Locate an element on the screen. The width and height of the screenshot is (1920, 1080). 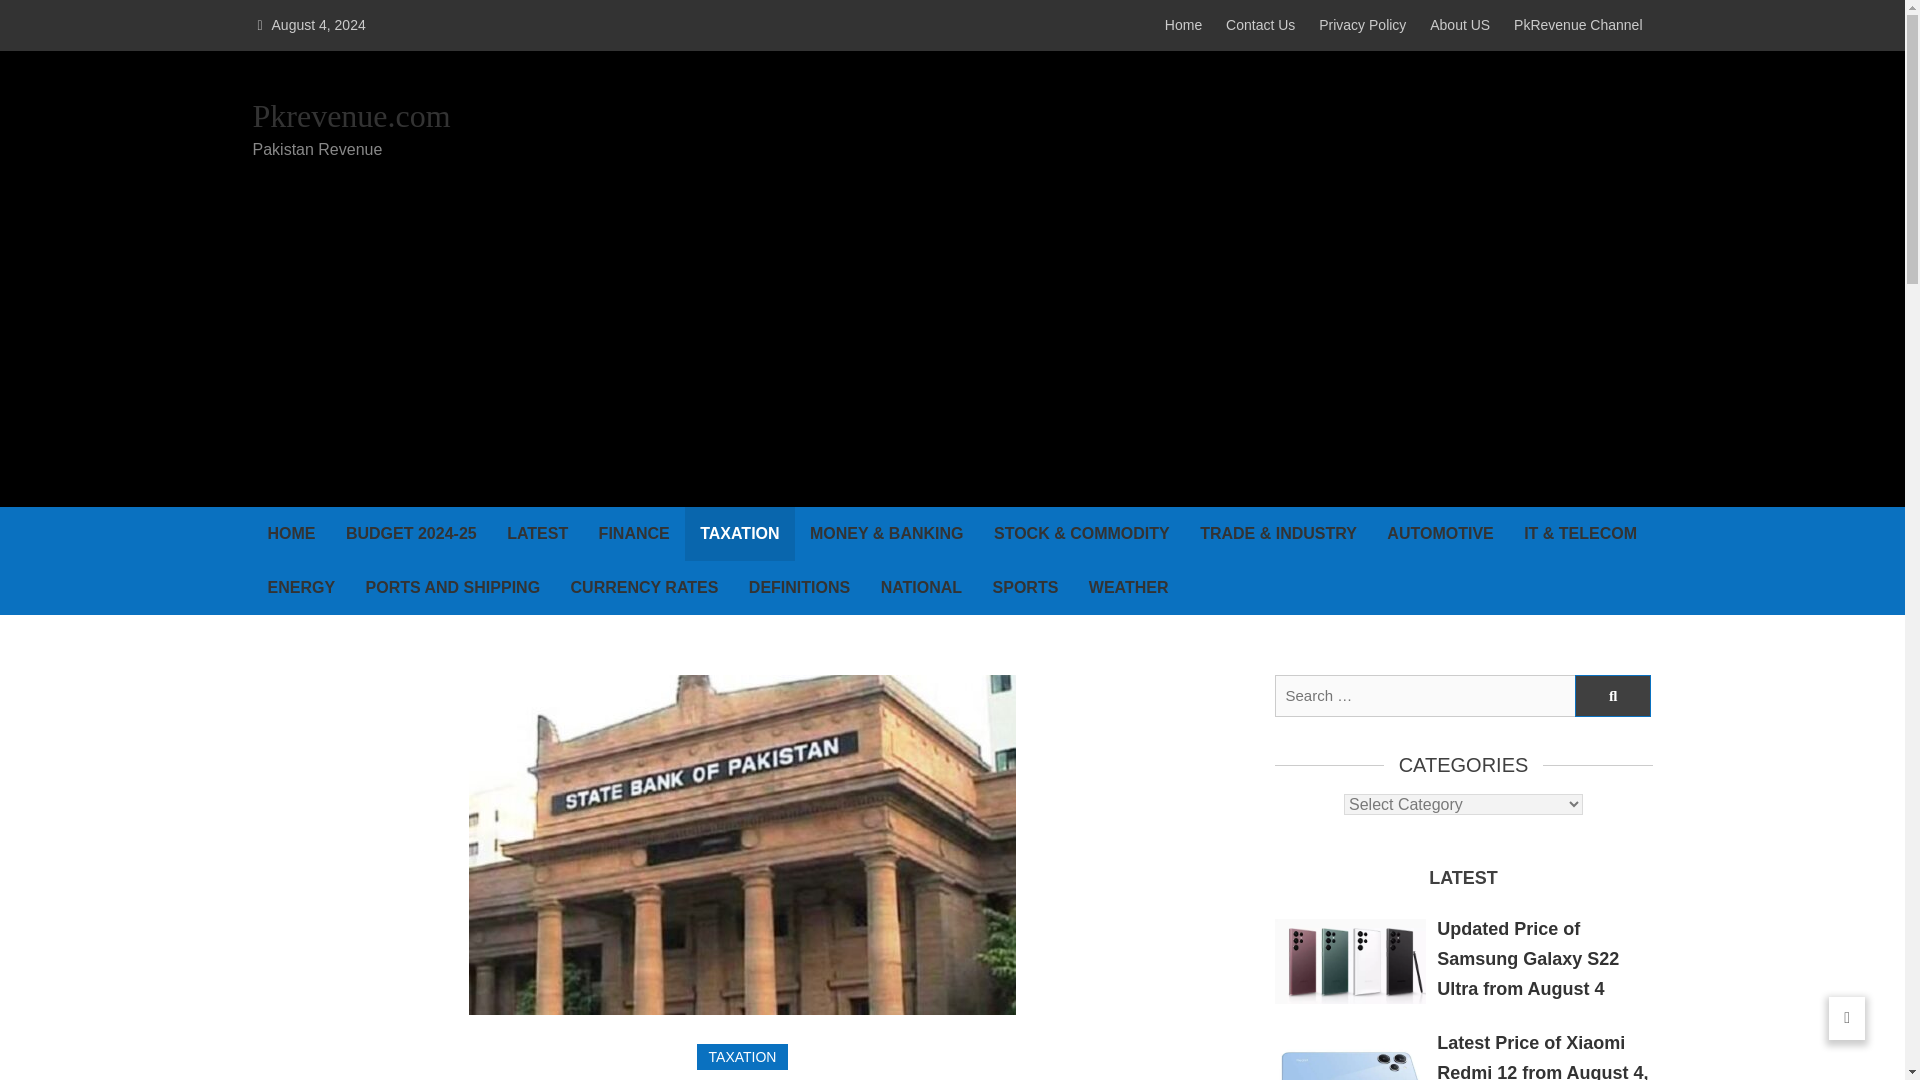
FINANCE is located at coordinates (634, 533).